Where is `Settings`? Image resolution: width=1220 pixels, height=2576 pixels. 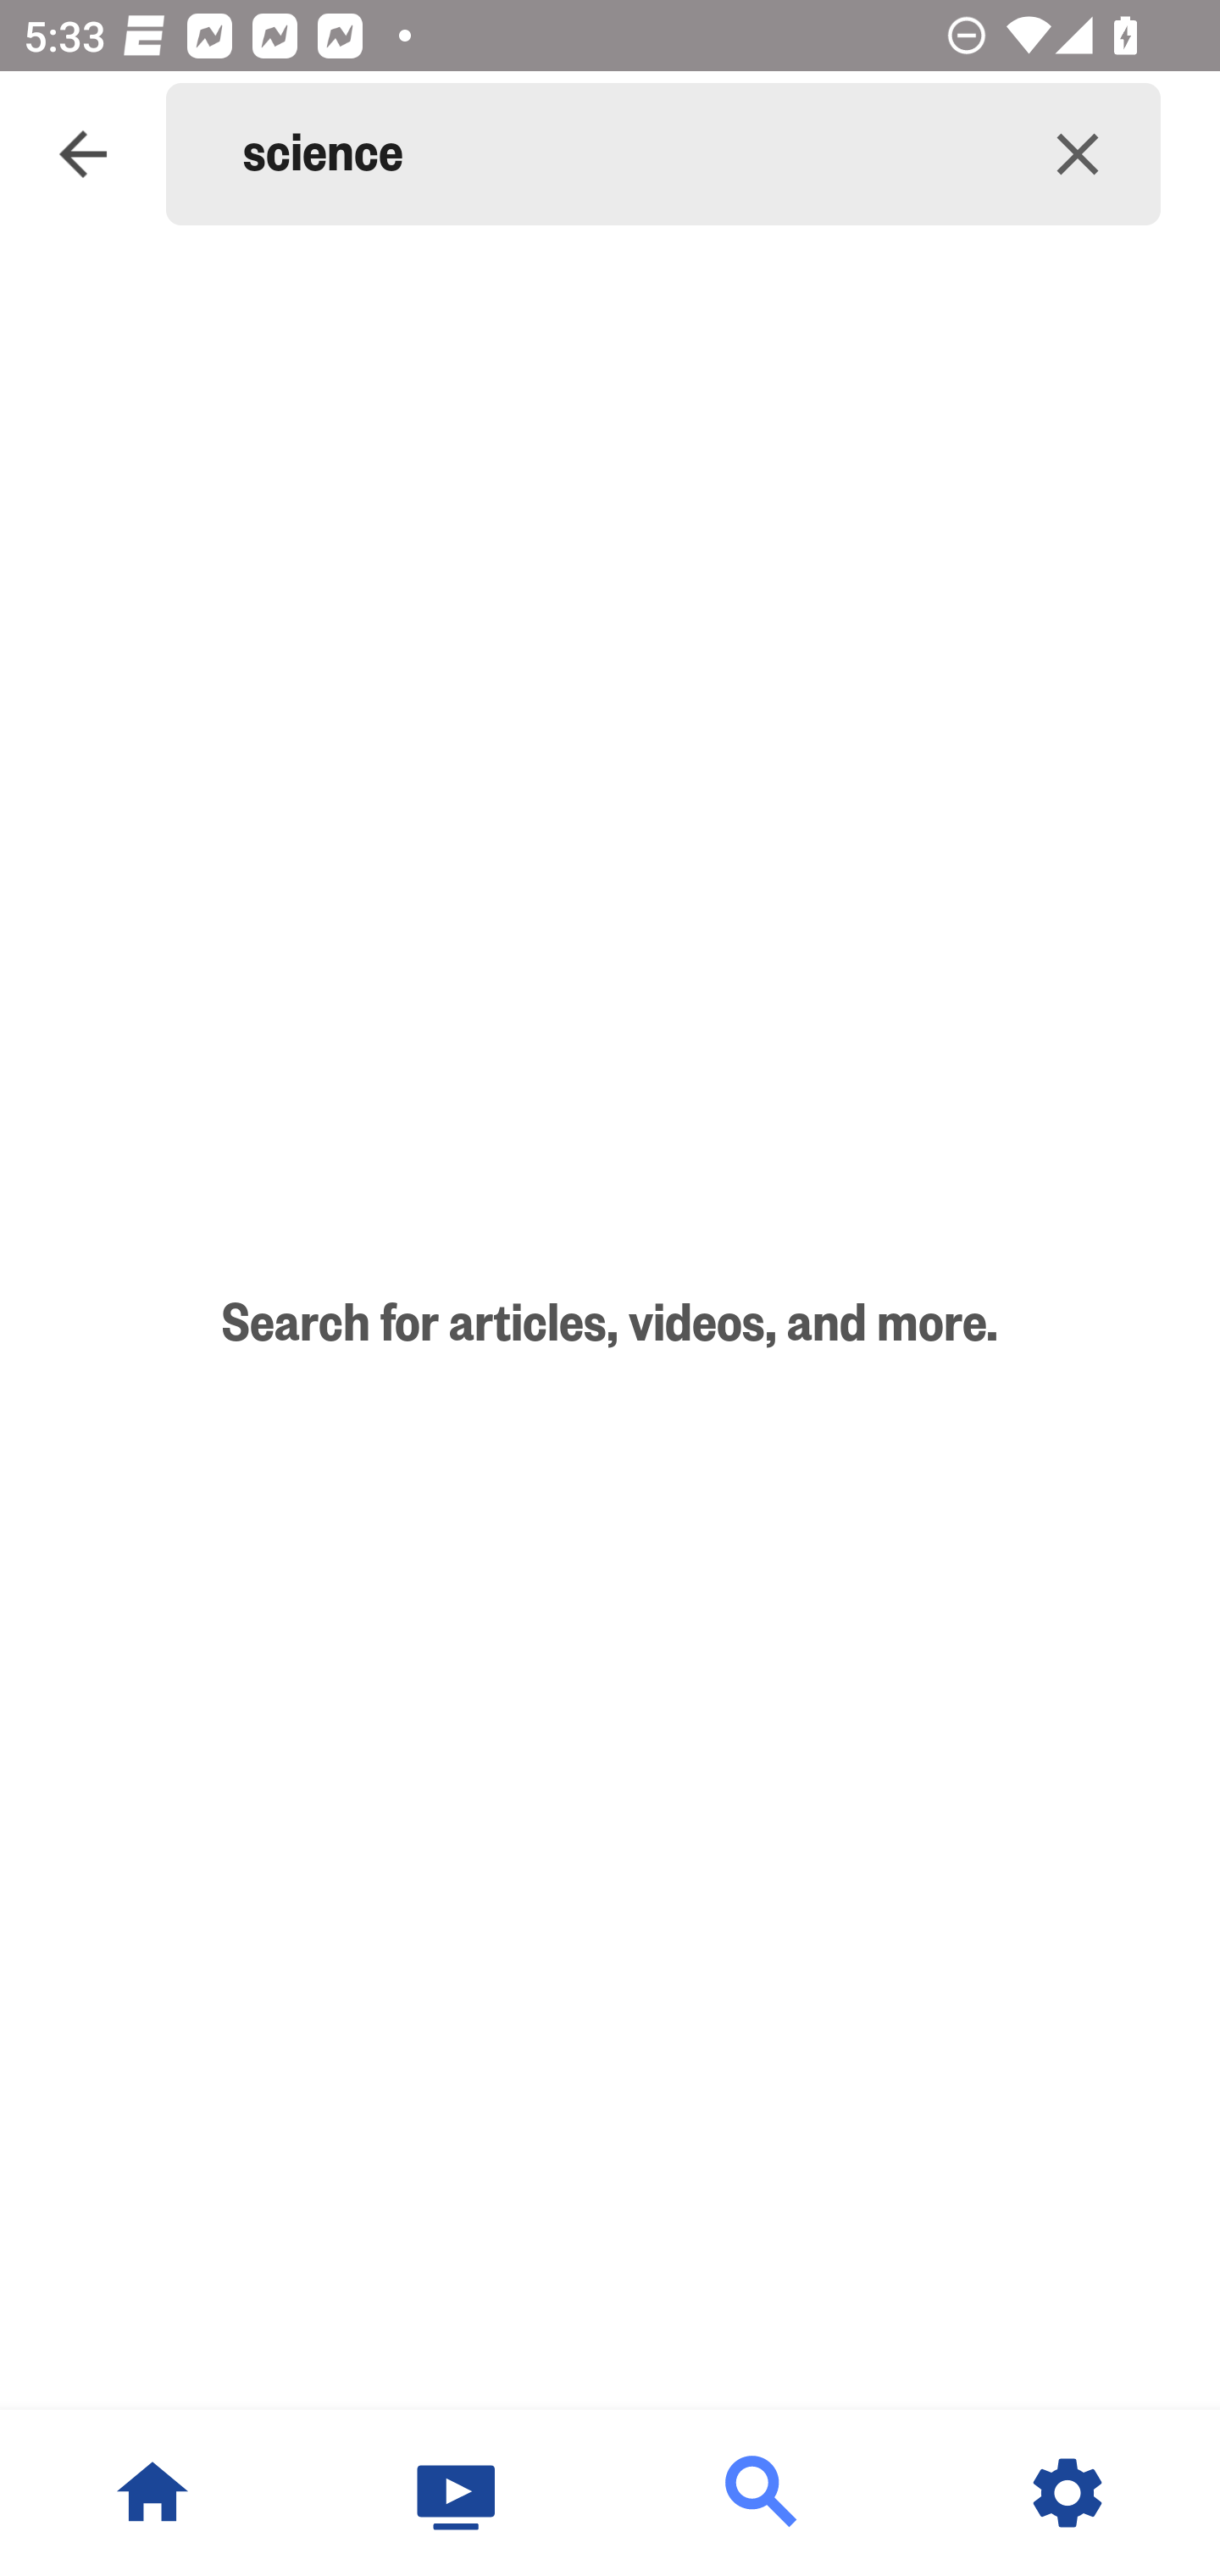
Settings is located at coordinates (1067, 2493).